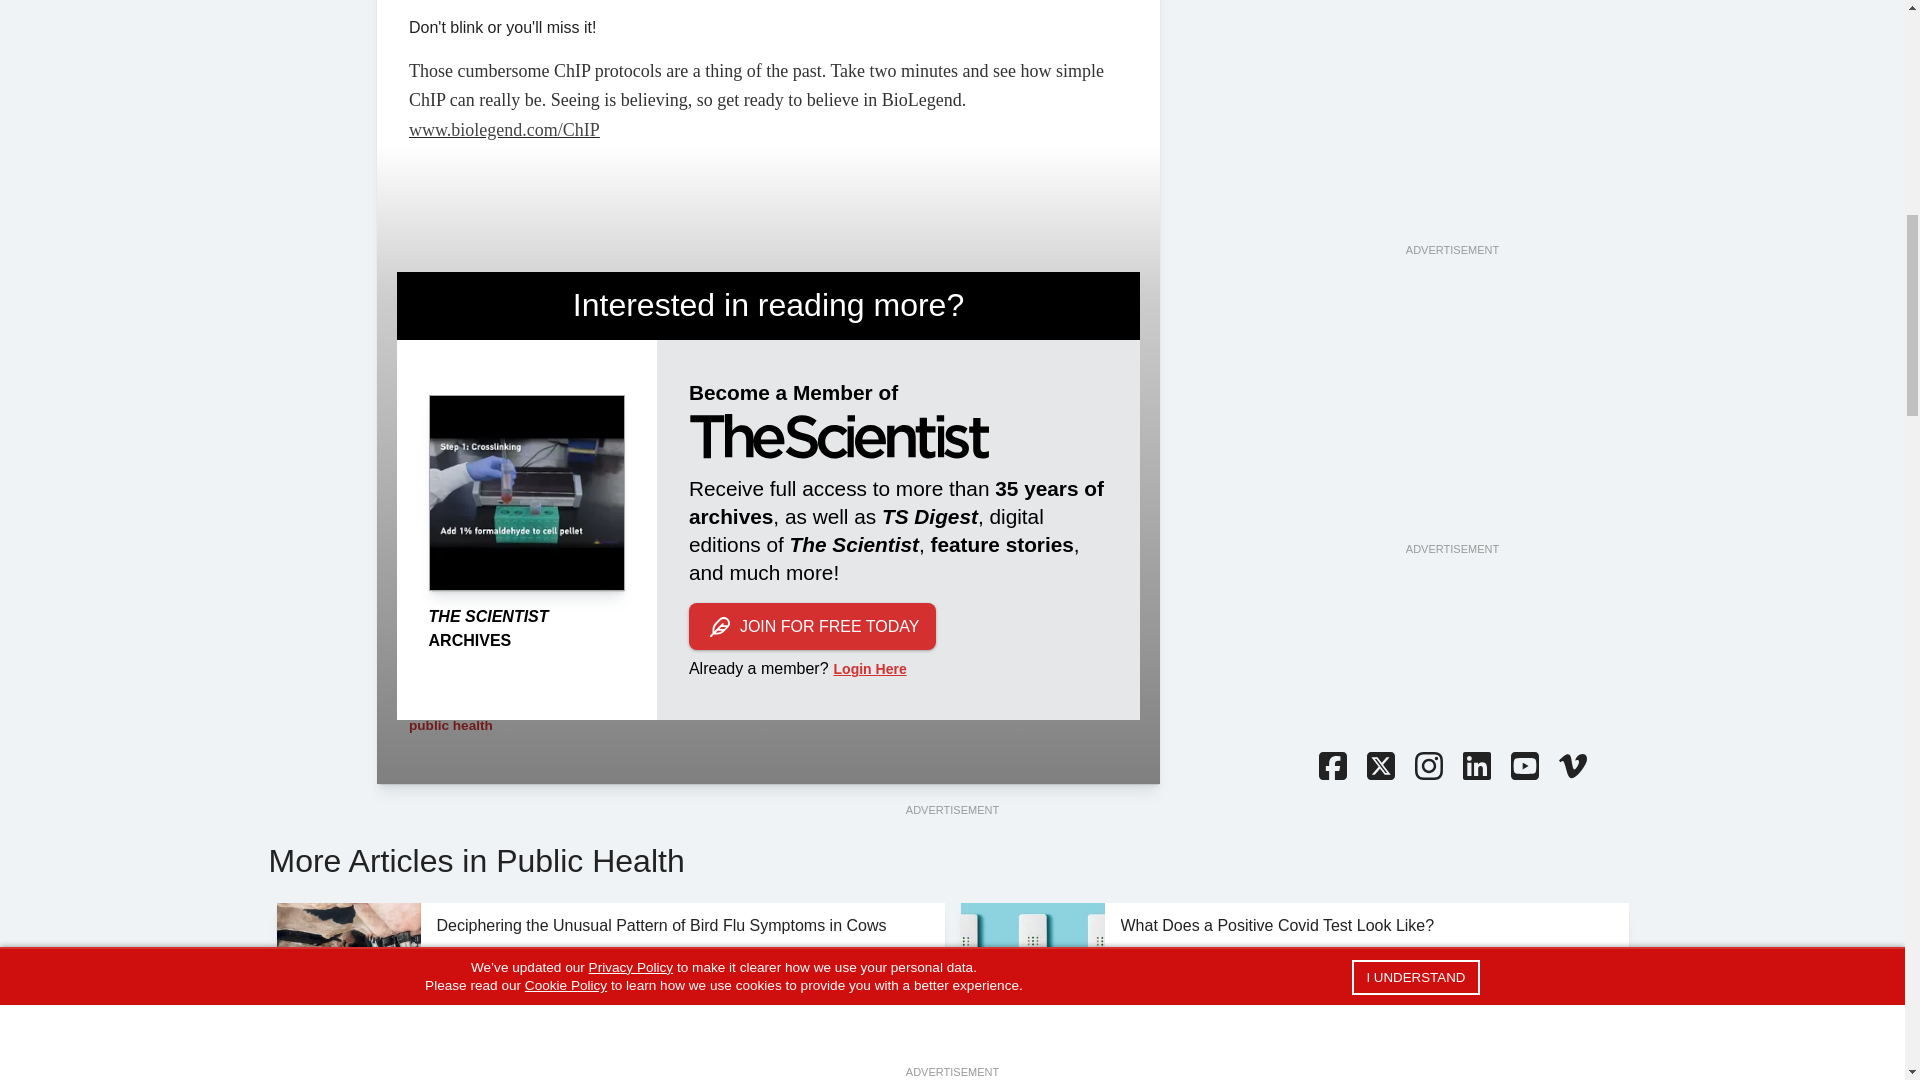 The height and width of the screenshot is (1080, 1920). What do you see at coordinates (1523, 767) in the screenshot?
I see `YouTube` at bounding box center [1523, 767].